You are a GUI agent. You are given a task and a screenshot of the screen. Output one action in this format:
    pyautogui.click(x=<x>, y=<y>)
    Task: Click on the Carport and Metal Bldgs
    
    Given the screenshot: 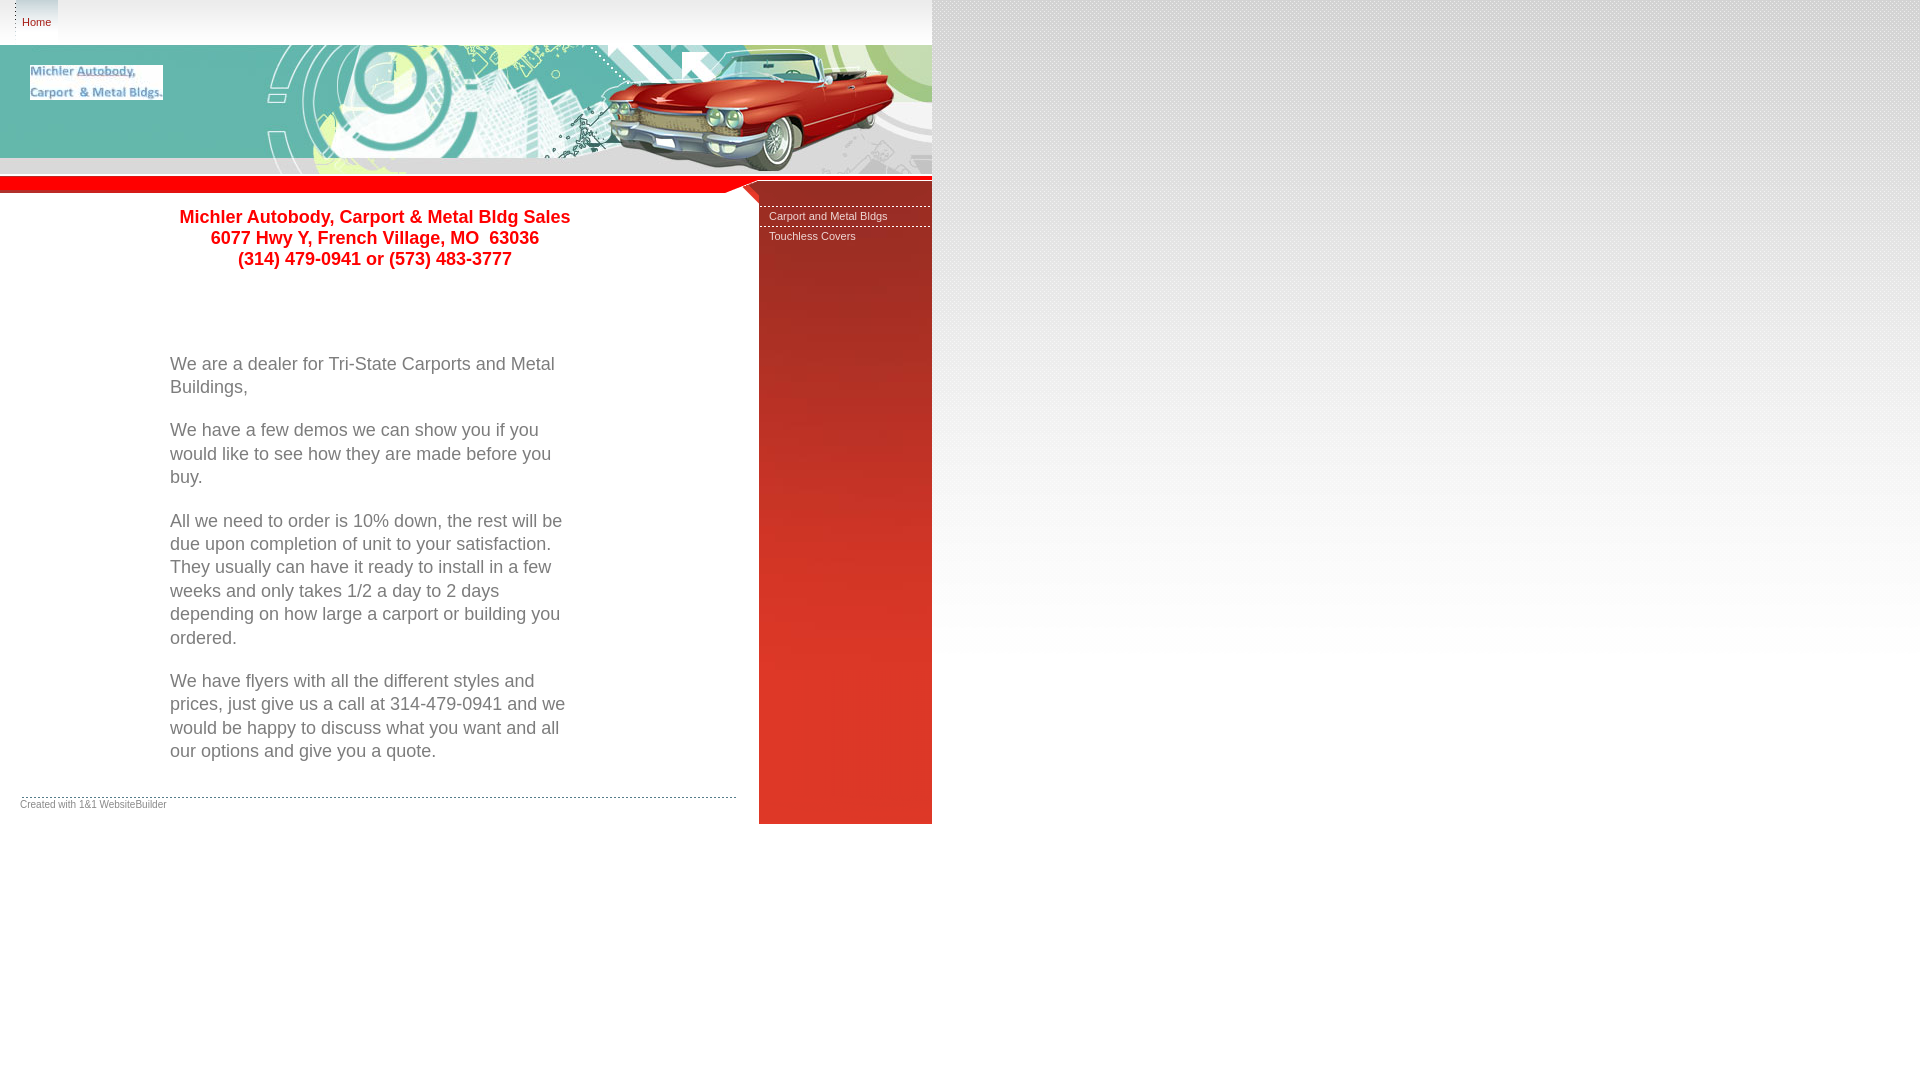 What is the action you would take?
    pyautogui.click(x=844, y=216)
    